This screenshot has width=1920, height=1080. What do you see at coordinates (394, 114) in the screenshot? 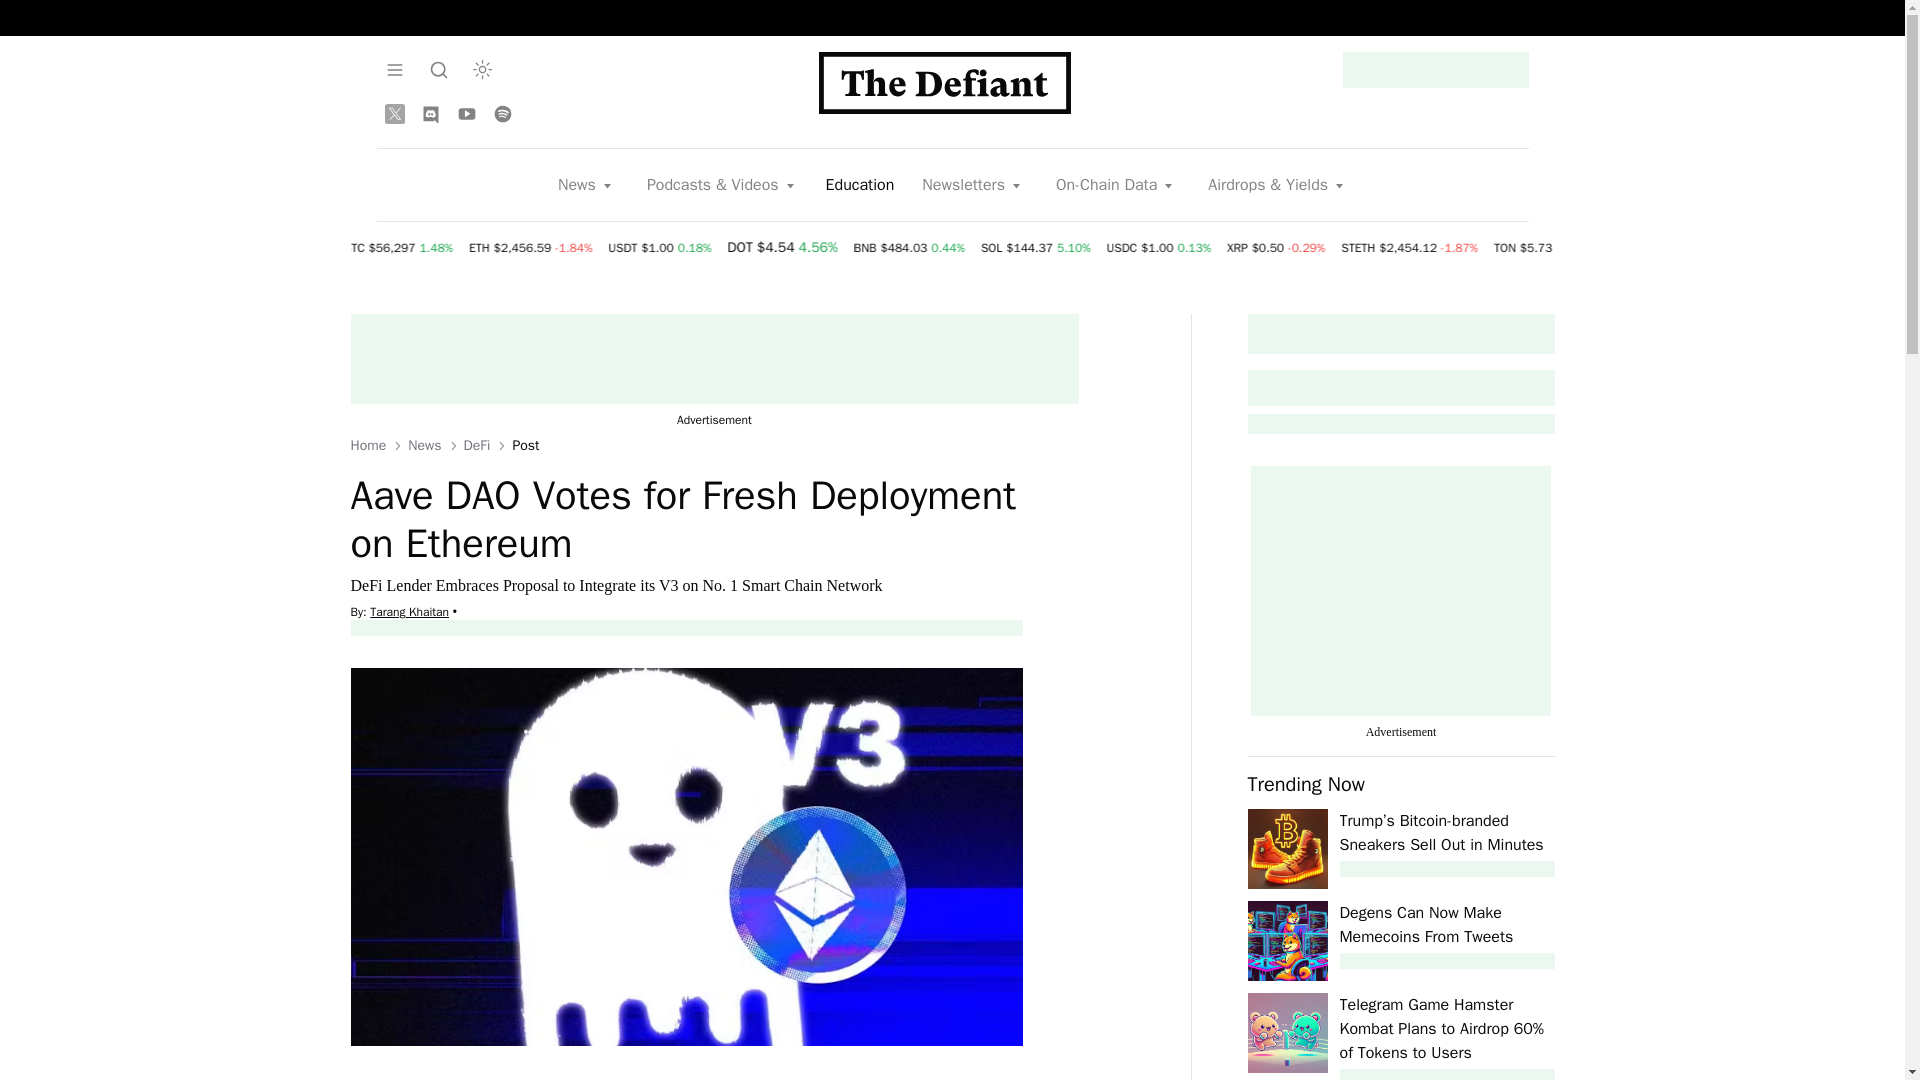
I see `Twitter` at bounding box center [394, 114].